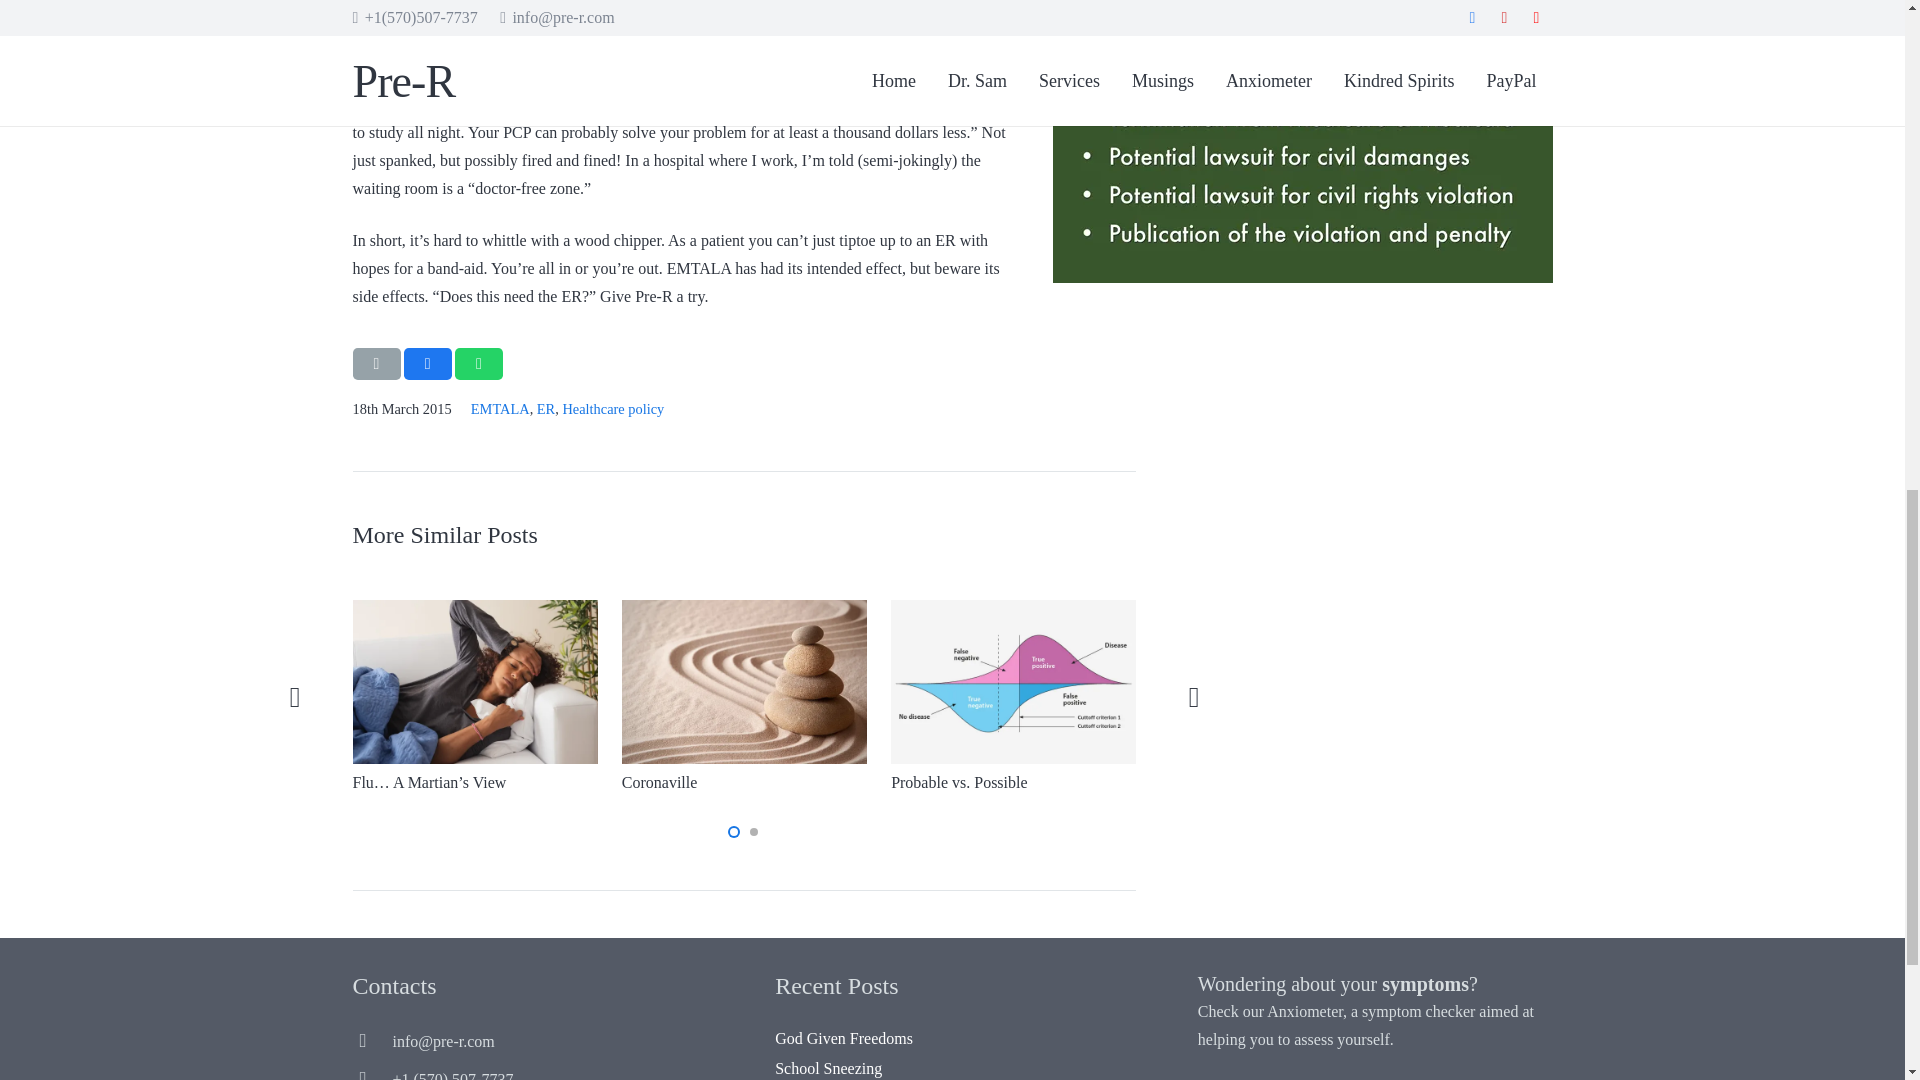  What do you see at coordinates (546, 408) in the screenshot?
I see `ER` at bounding box center [546, 408].